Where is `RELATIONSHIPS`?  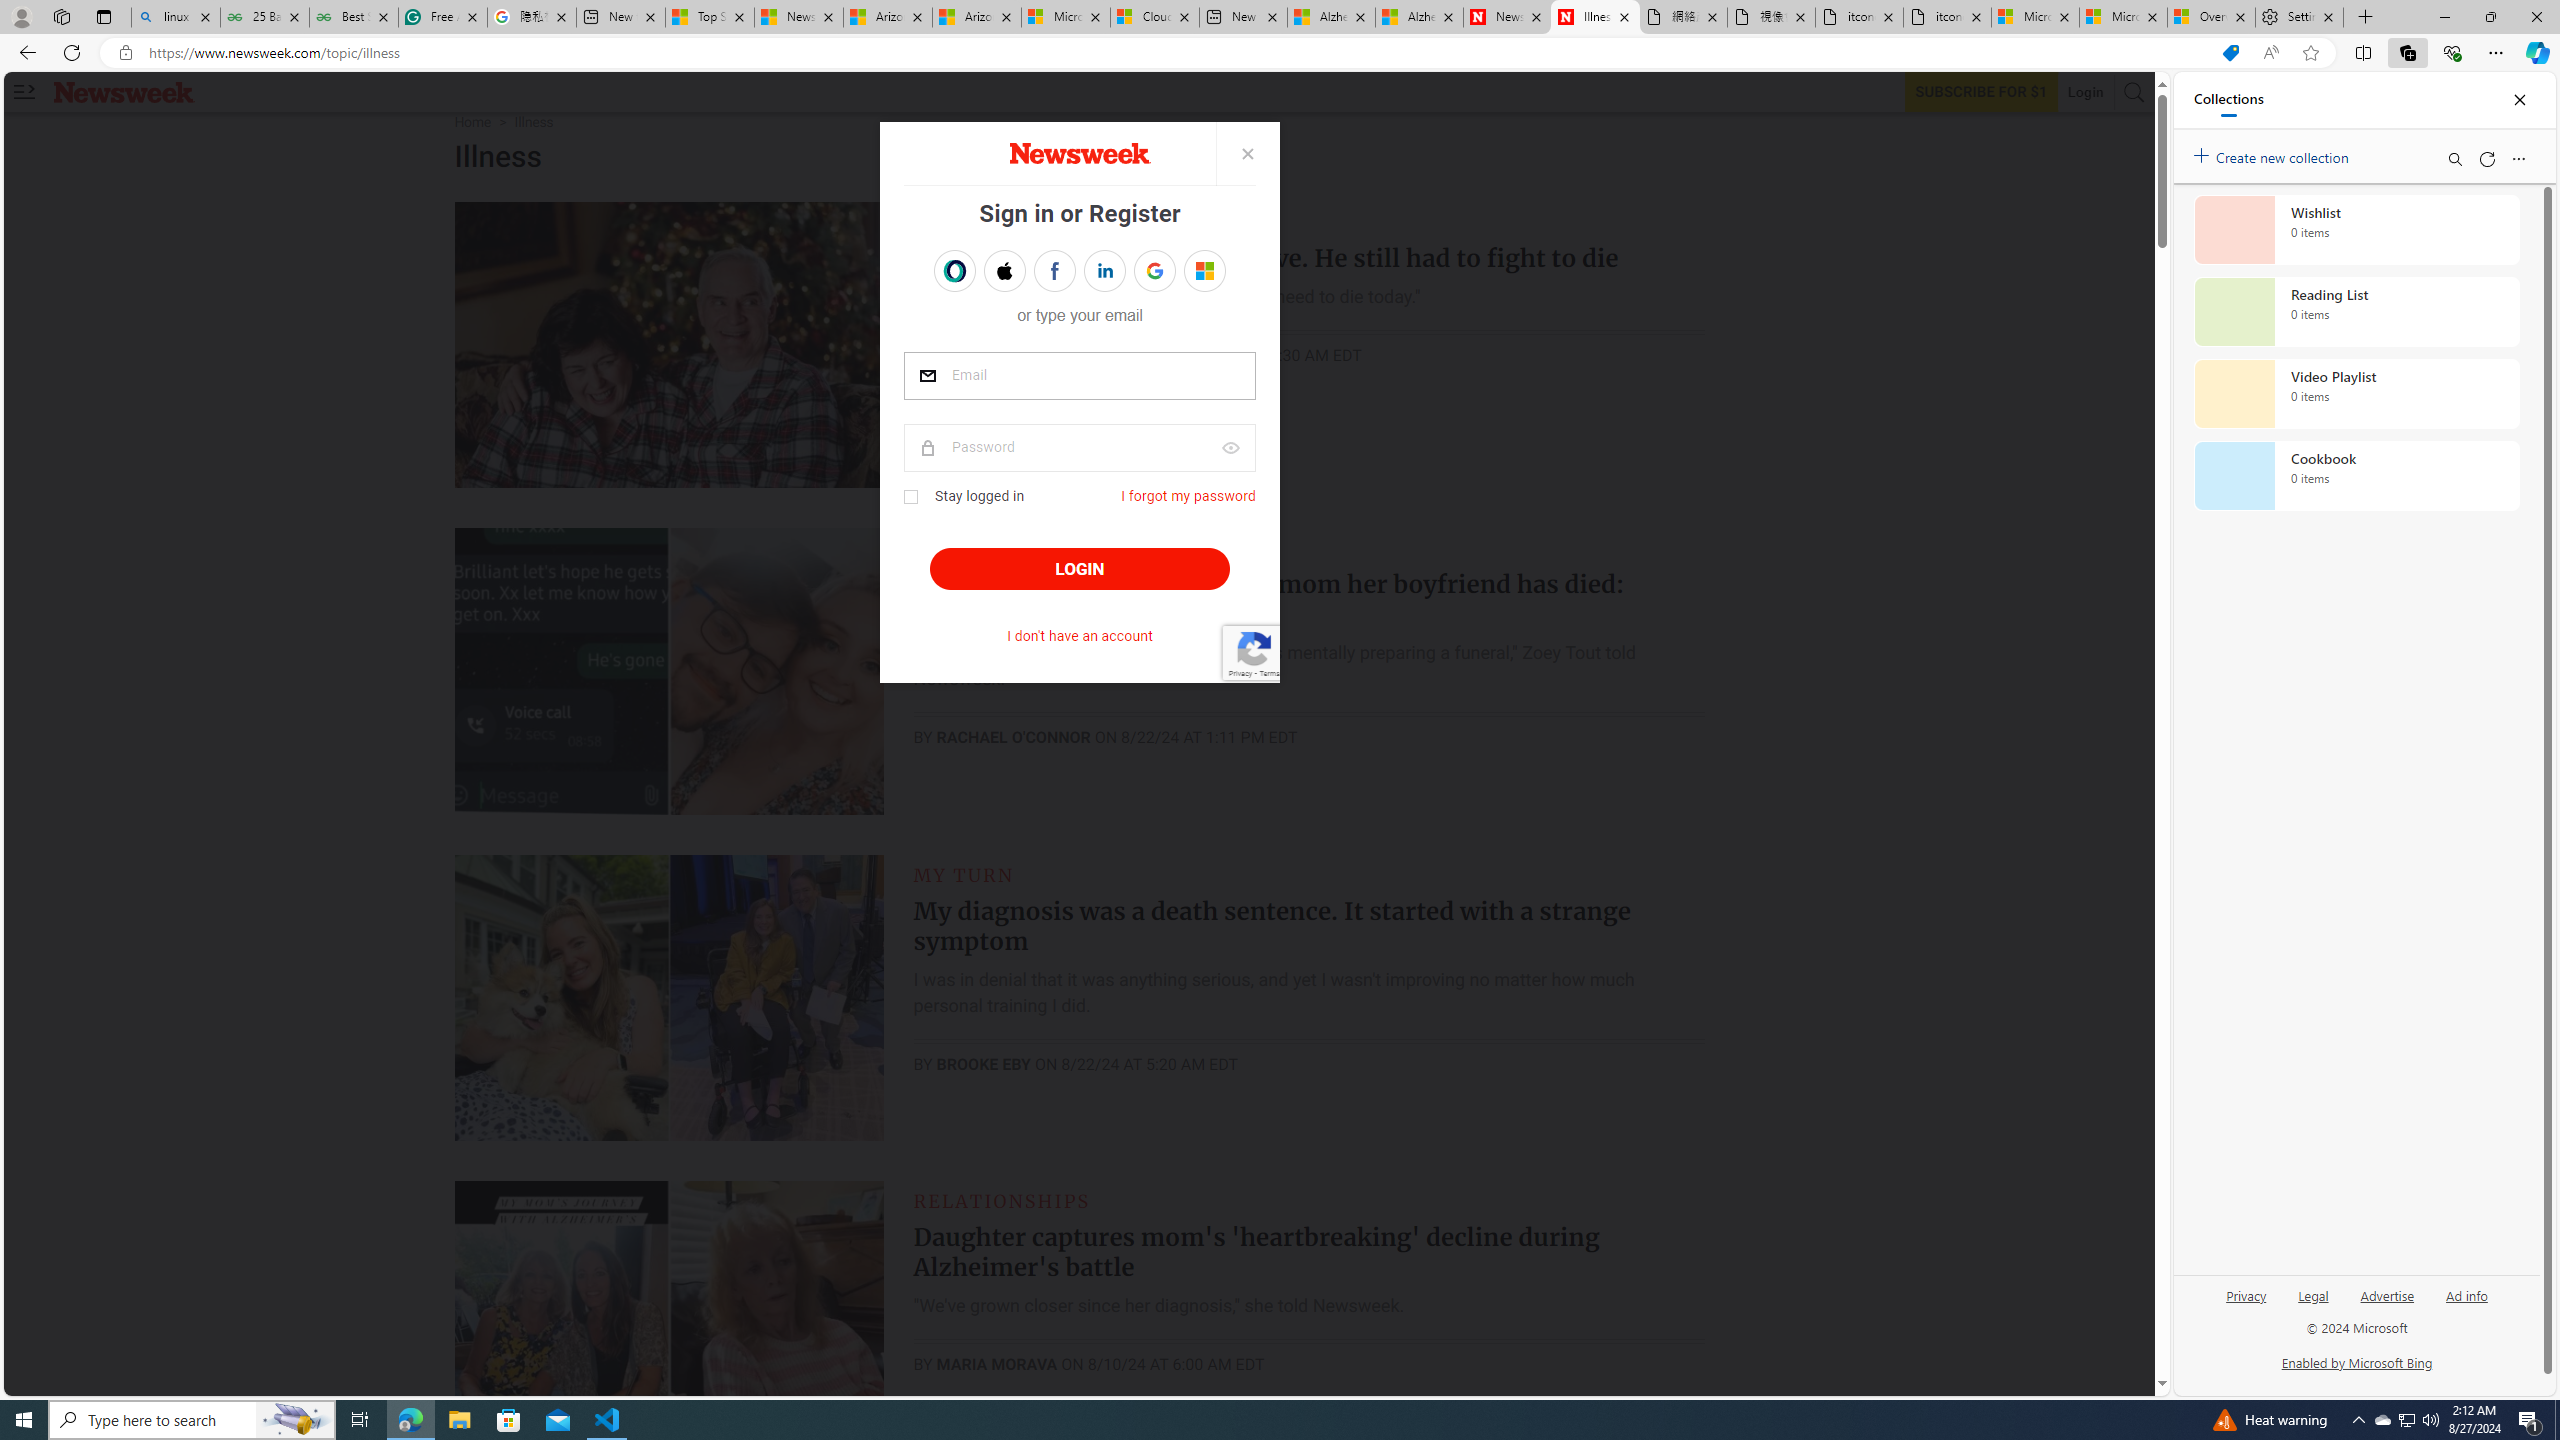 RELATIONSHIPS is located at coordinates (1002, 1200).